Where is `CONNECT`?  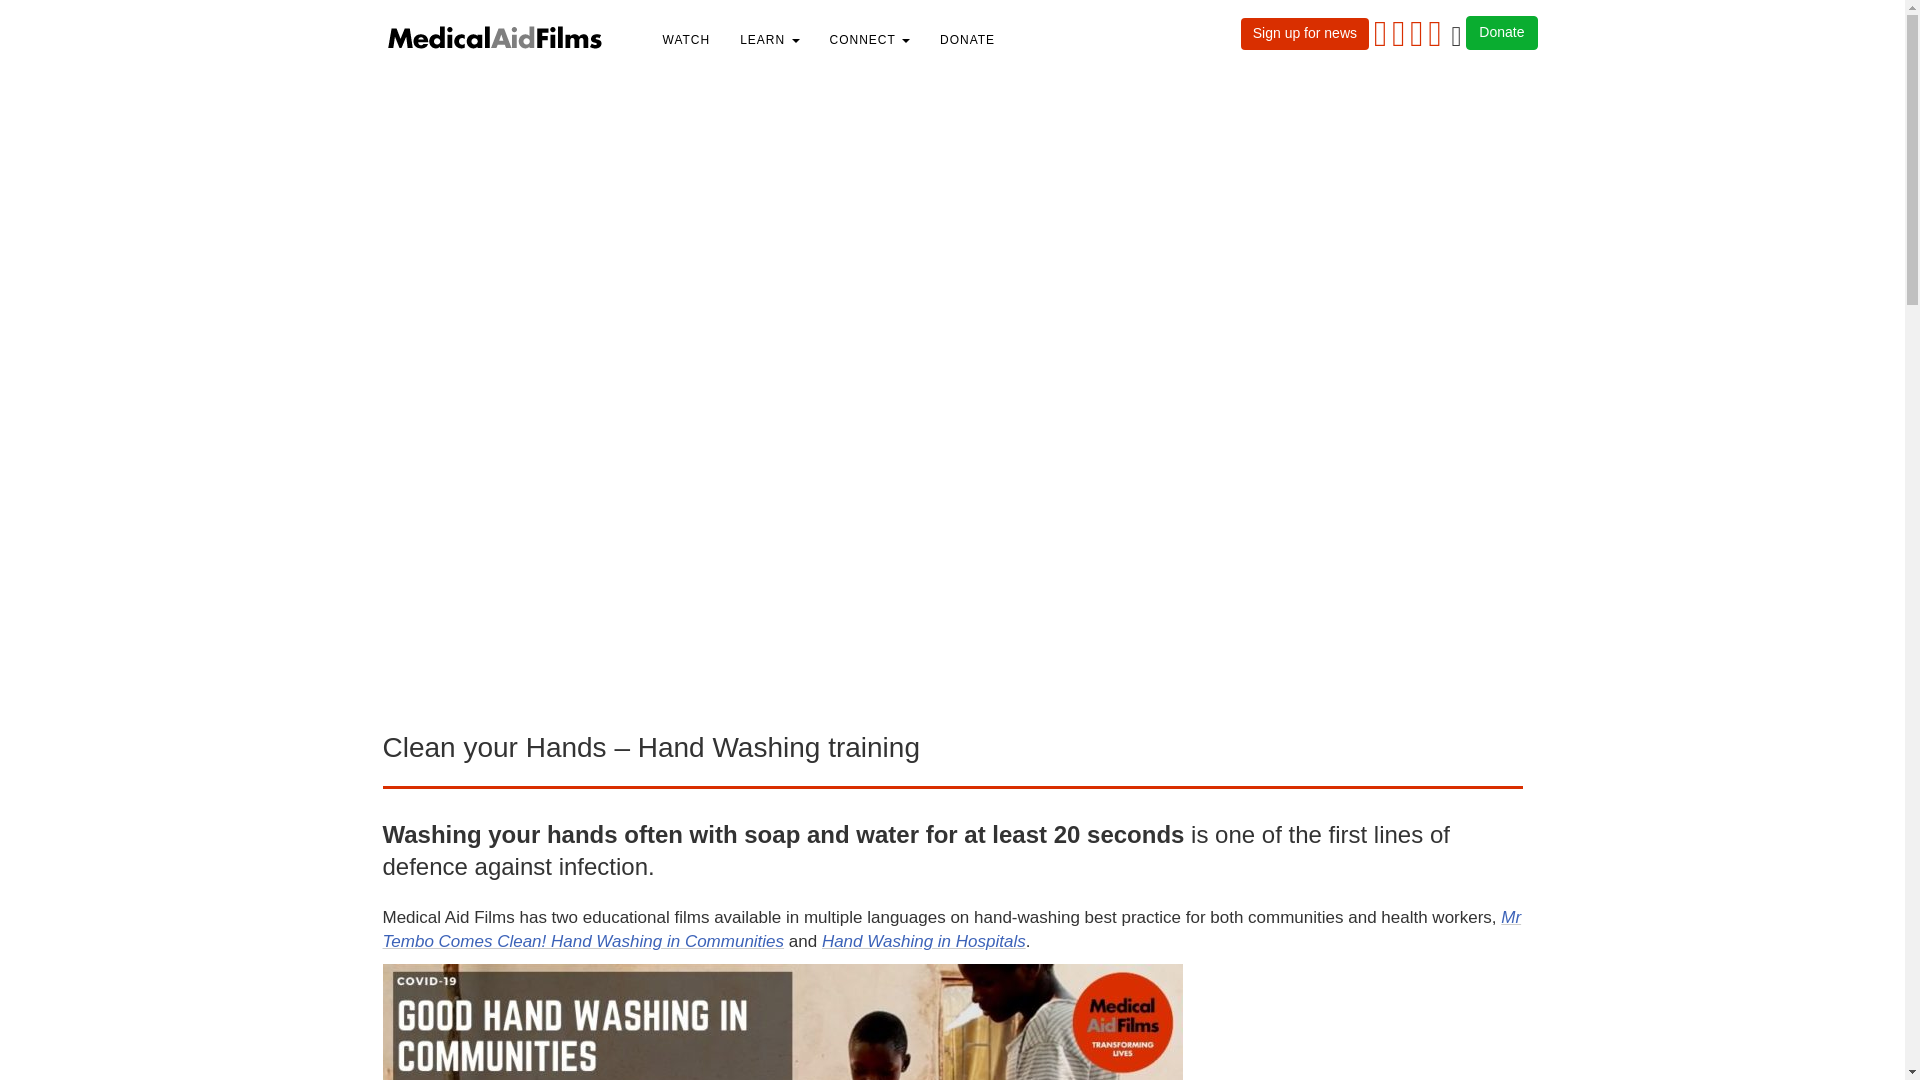
CONNECT is located at coordinates (870, 40).